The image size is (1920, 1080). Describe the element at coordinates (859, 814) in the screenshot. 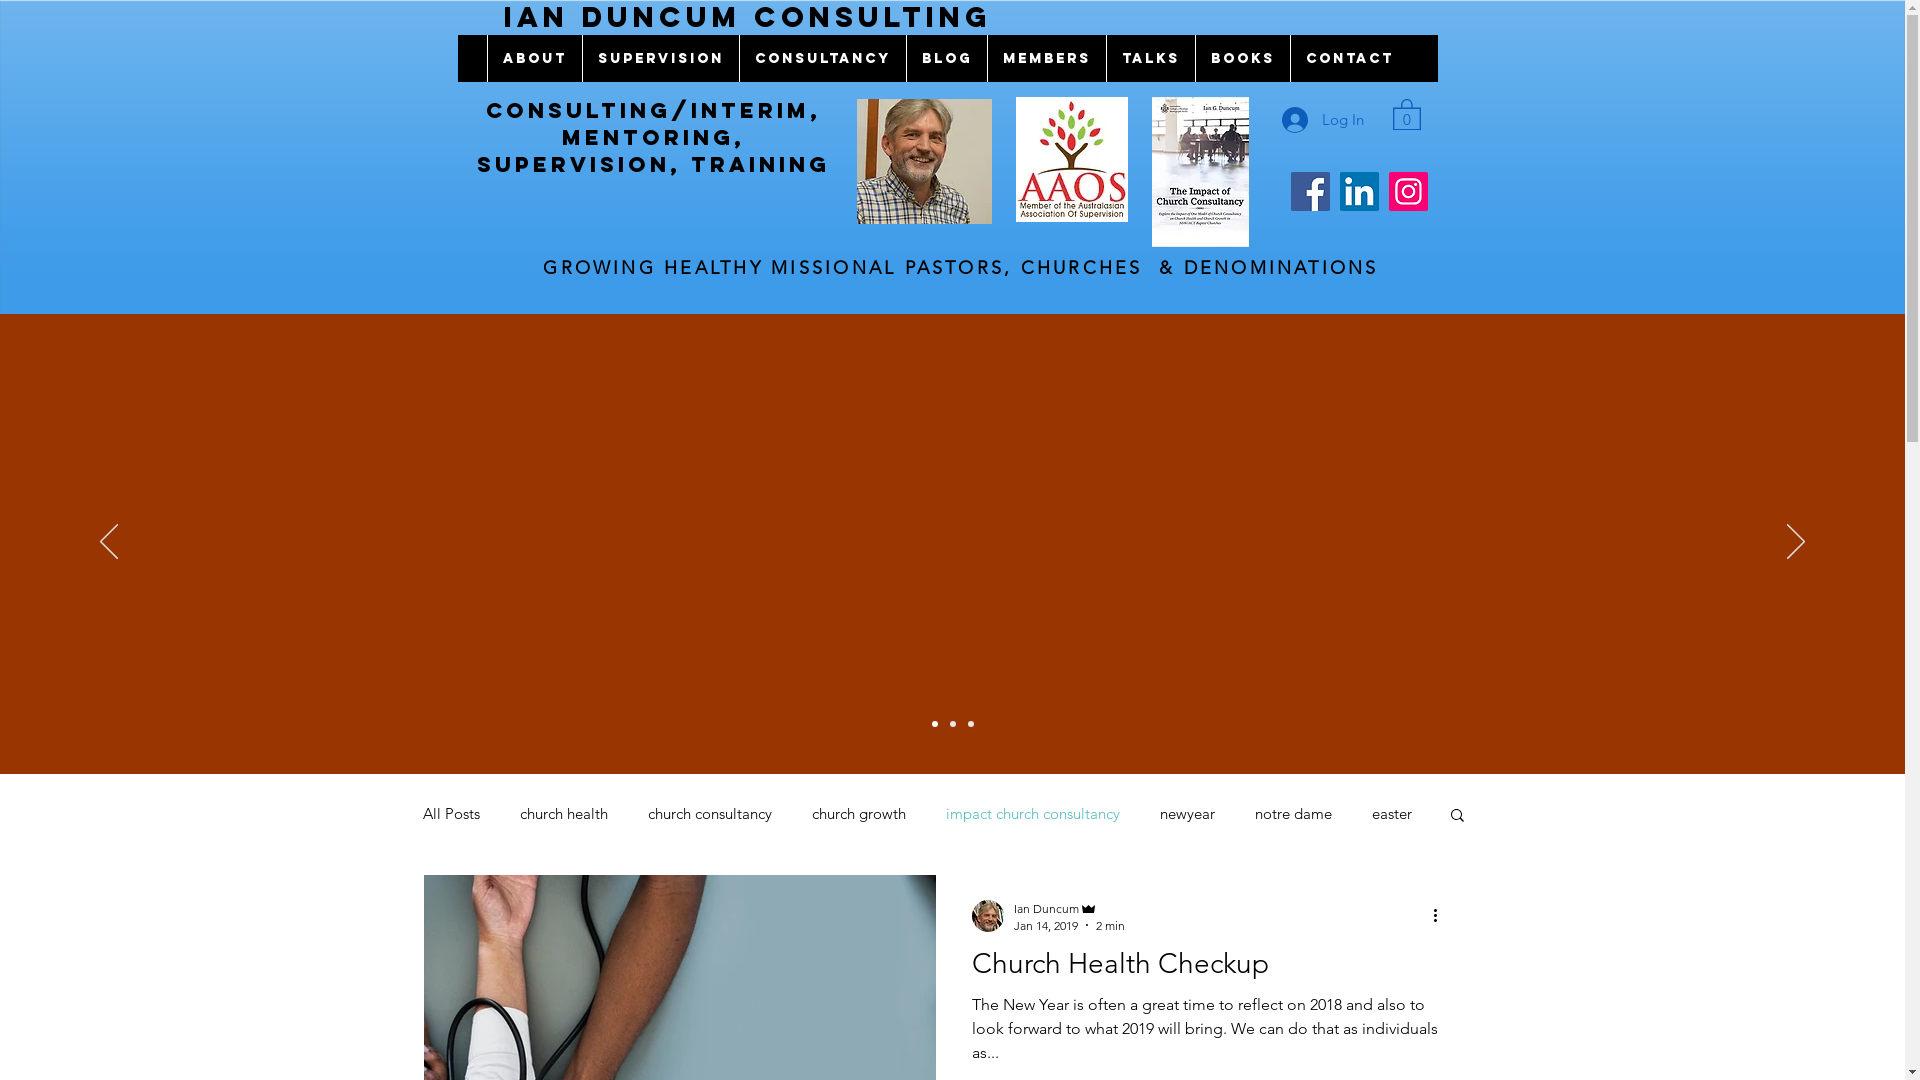

I see `church growth` at that location.